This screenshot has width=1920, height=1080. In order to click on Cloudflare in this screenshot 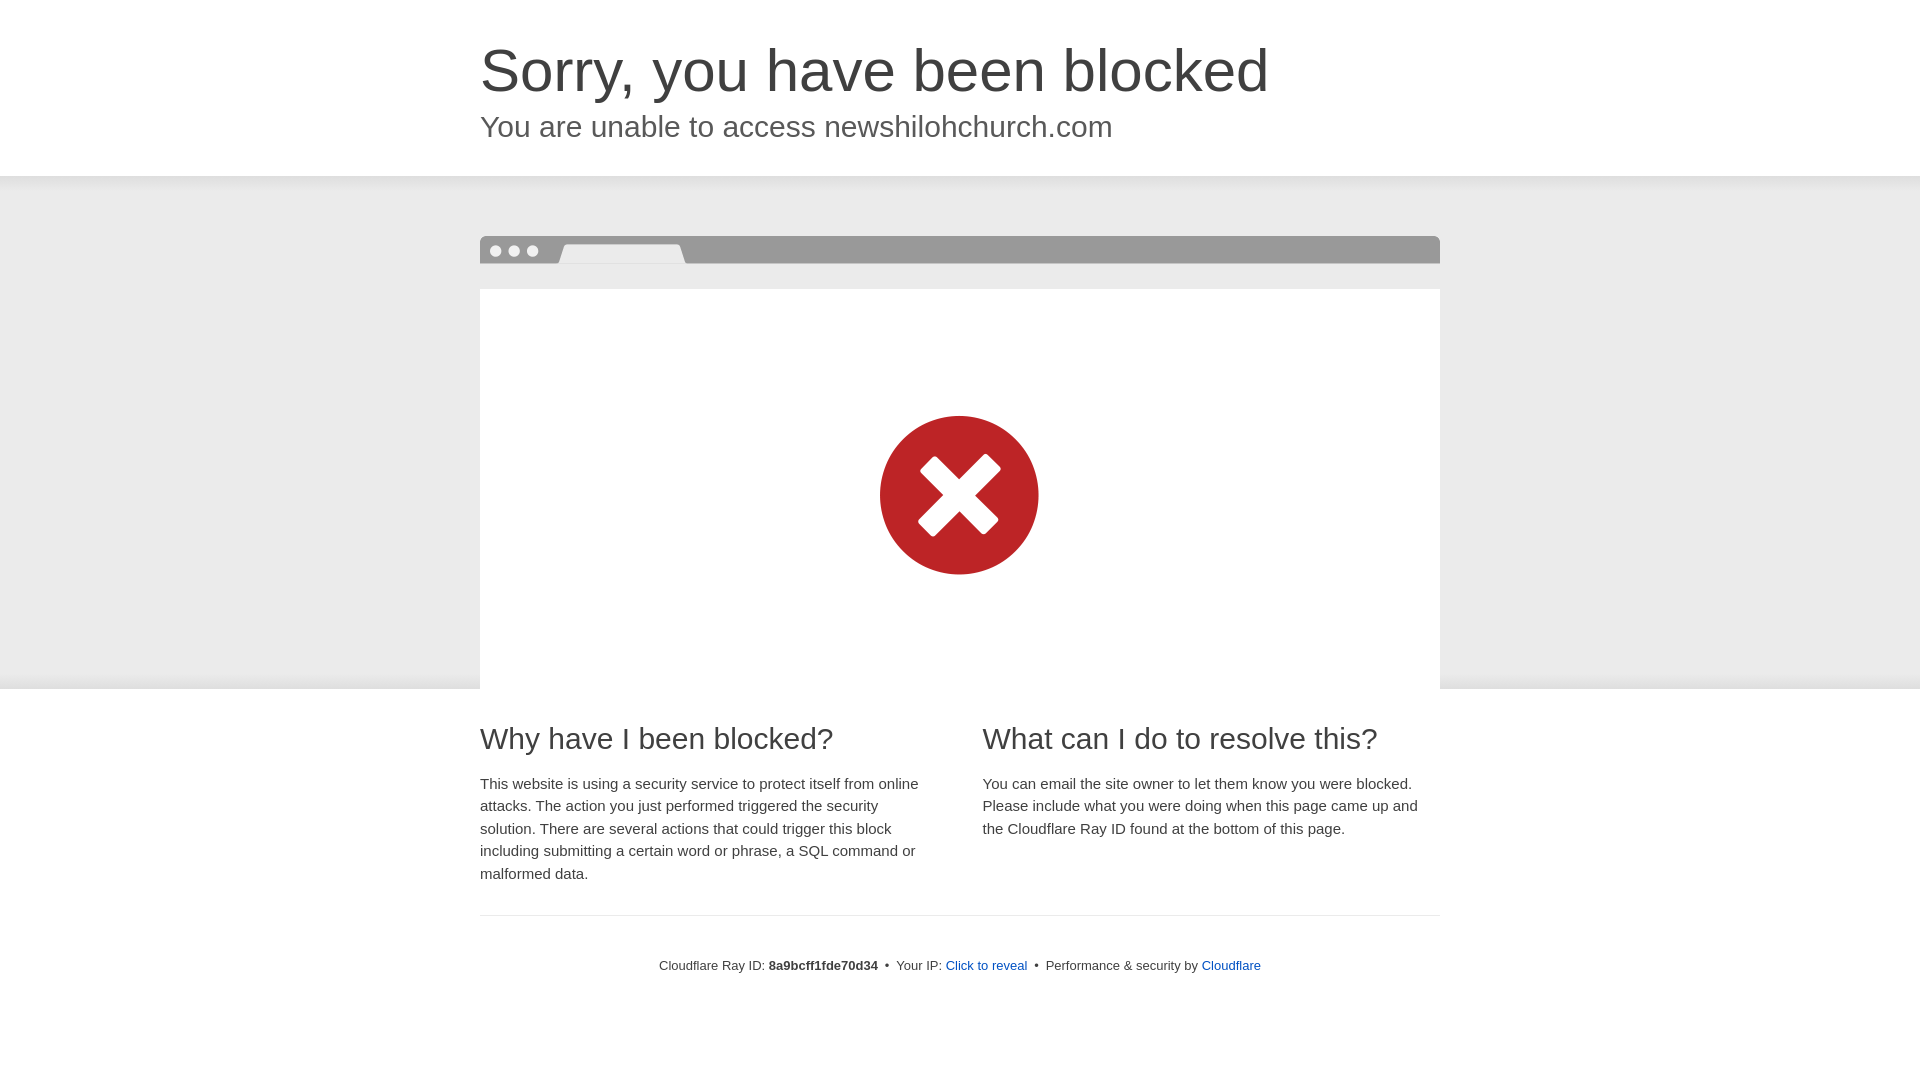, I will do `click(1231, 965)`.